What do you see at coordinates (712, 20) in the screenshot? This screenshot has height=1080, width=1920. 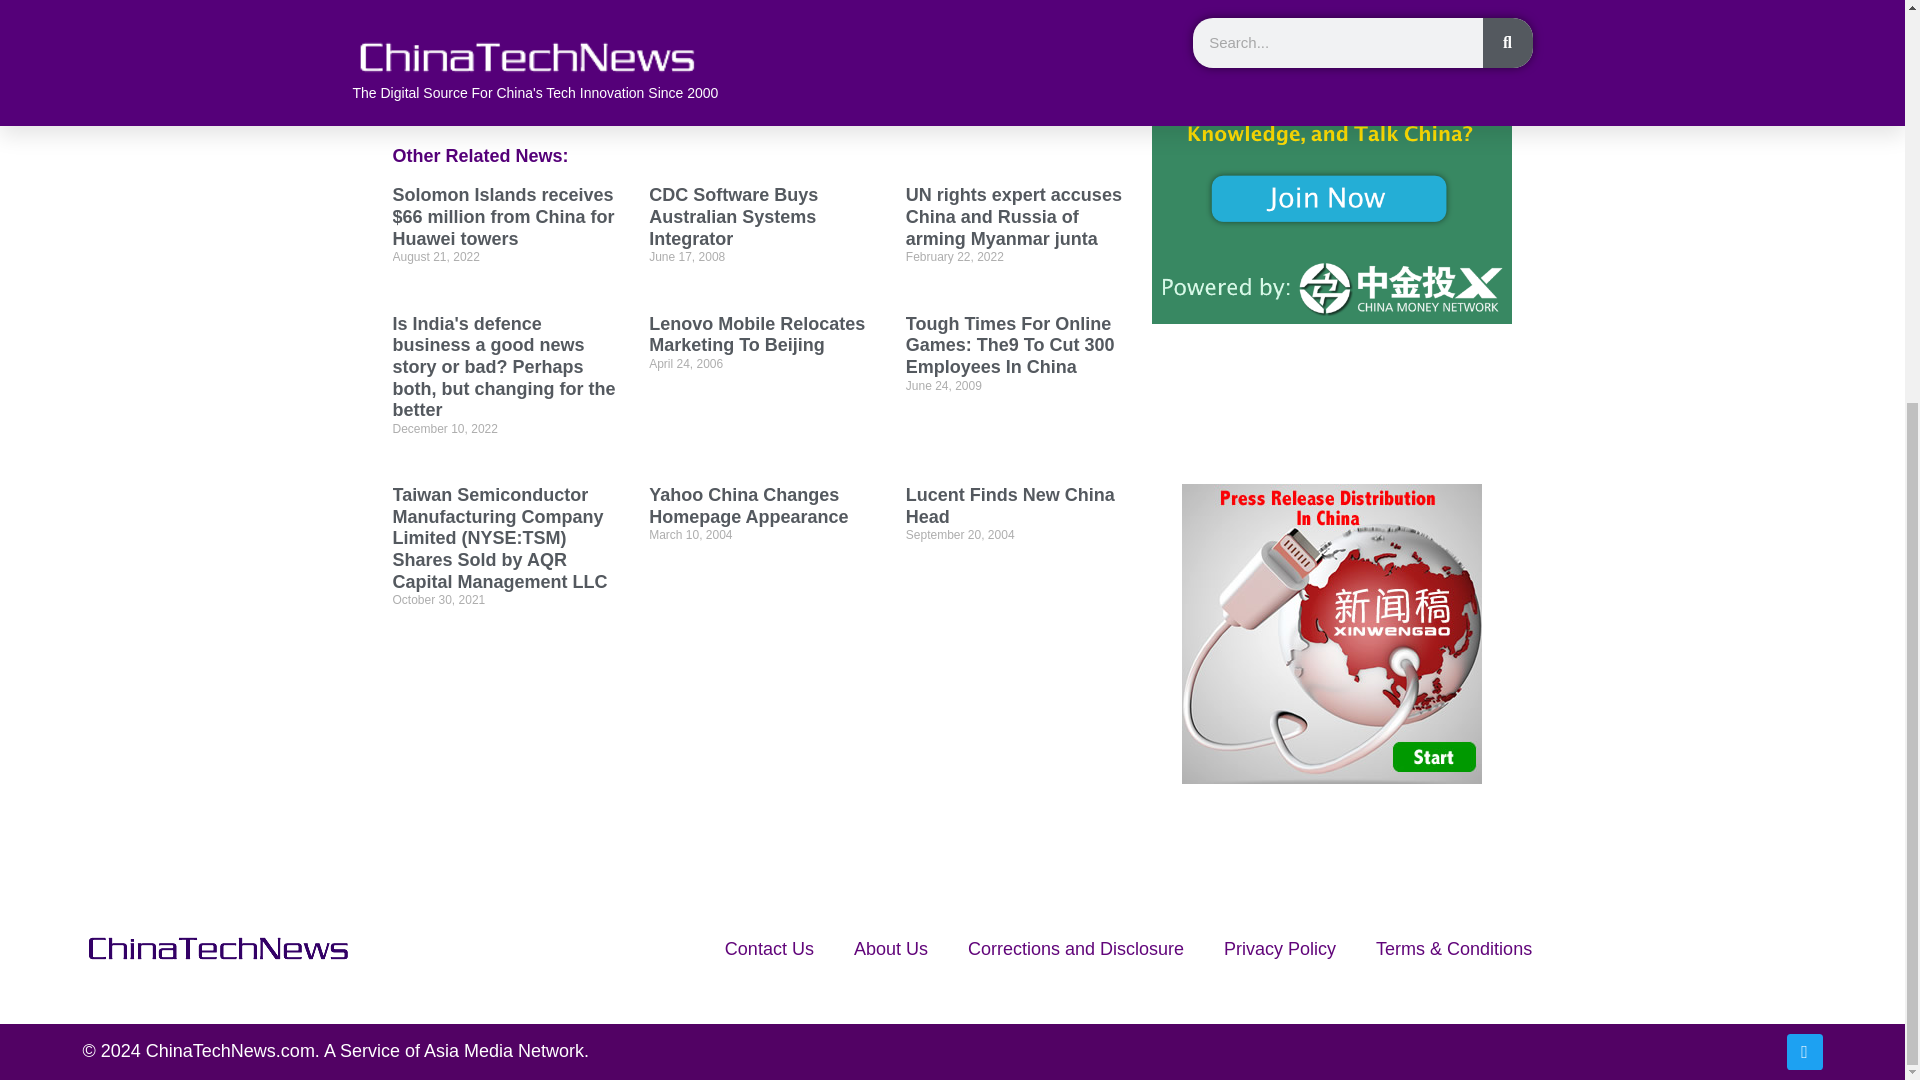 I see `commission` at bounding box center [712, 20].